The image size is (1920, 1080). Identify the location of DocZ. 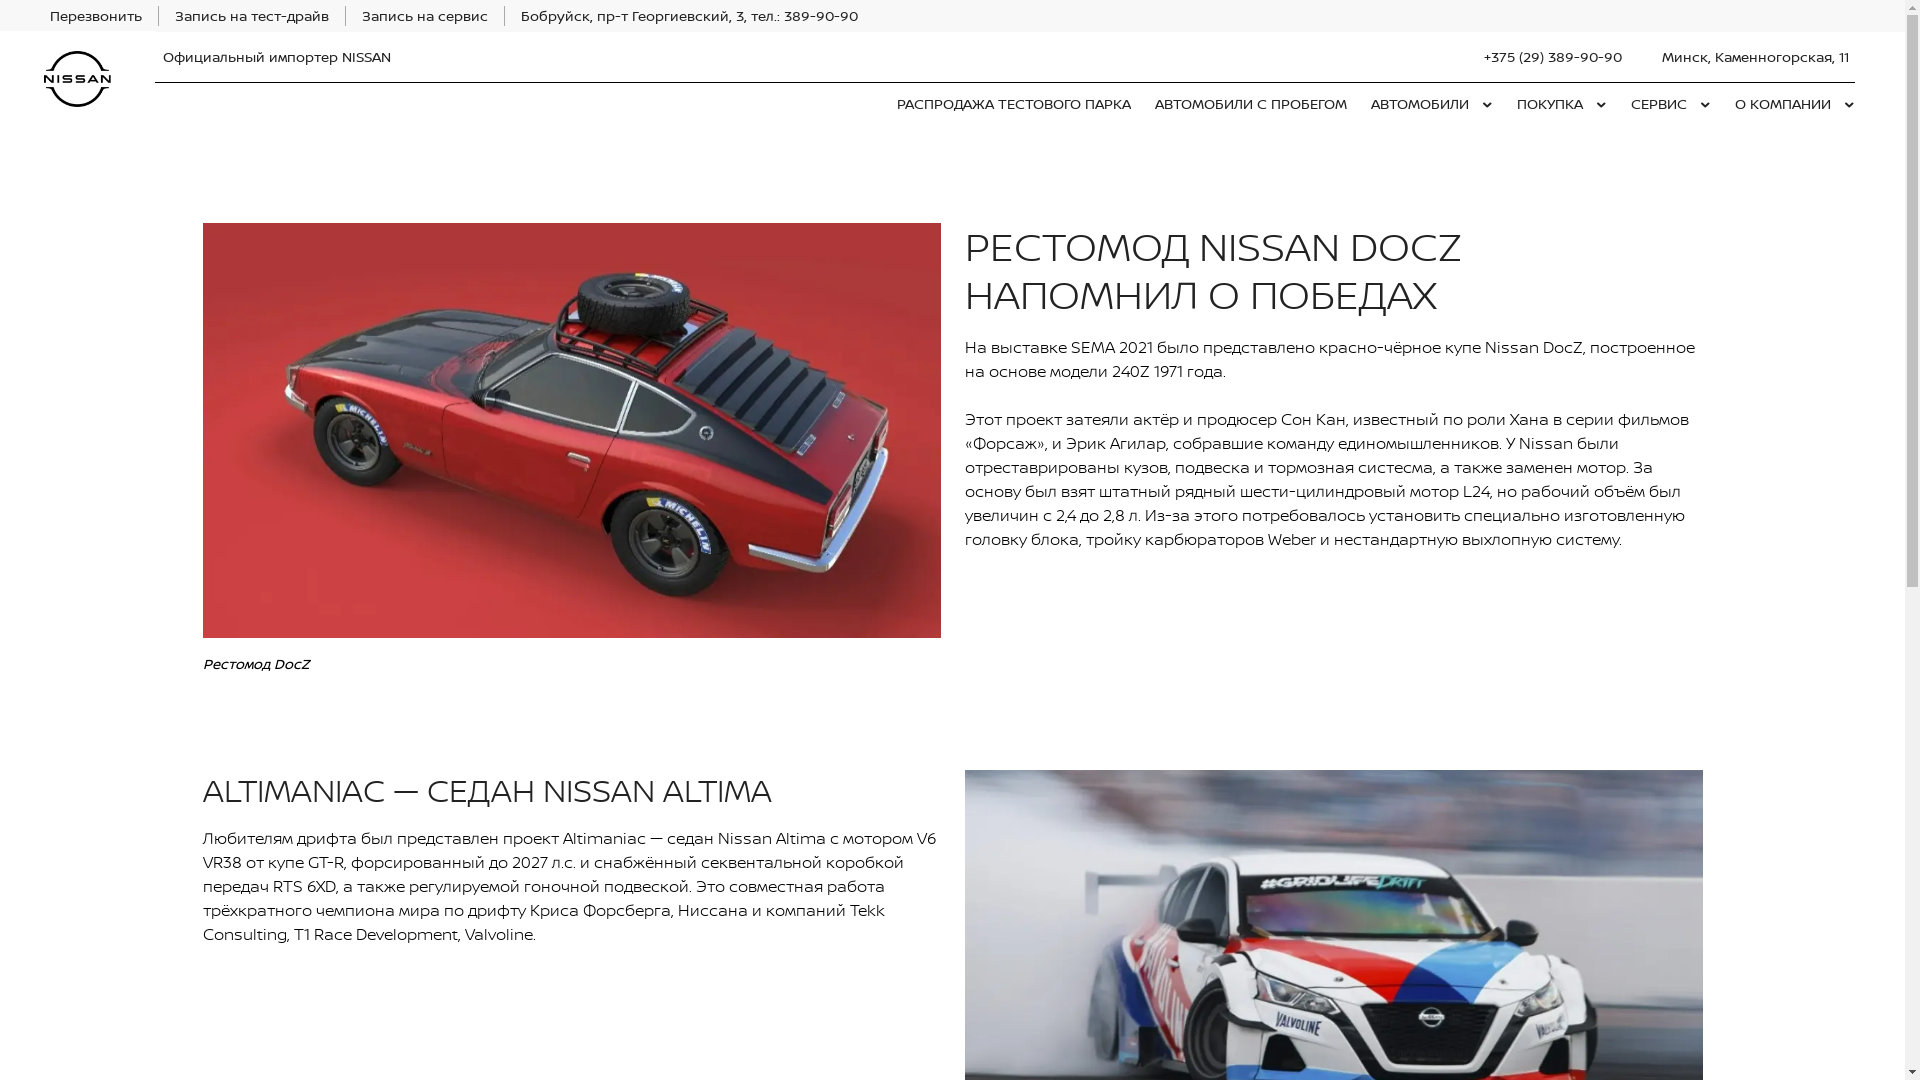
(571, 430).